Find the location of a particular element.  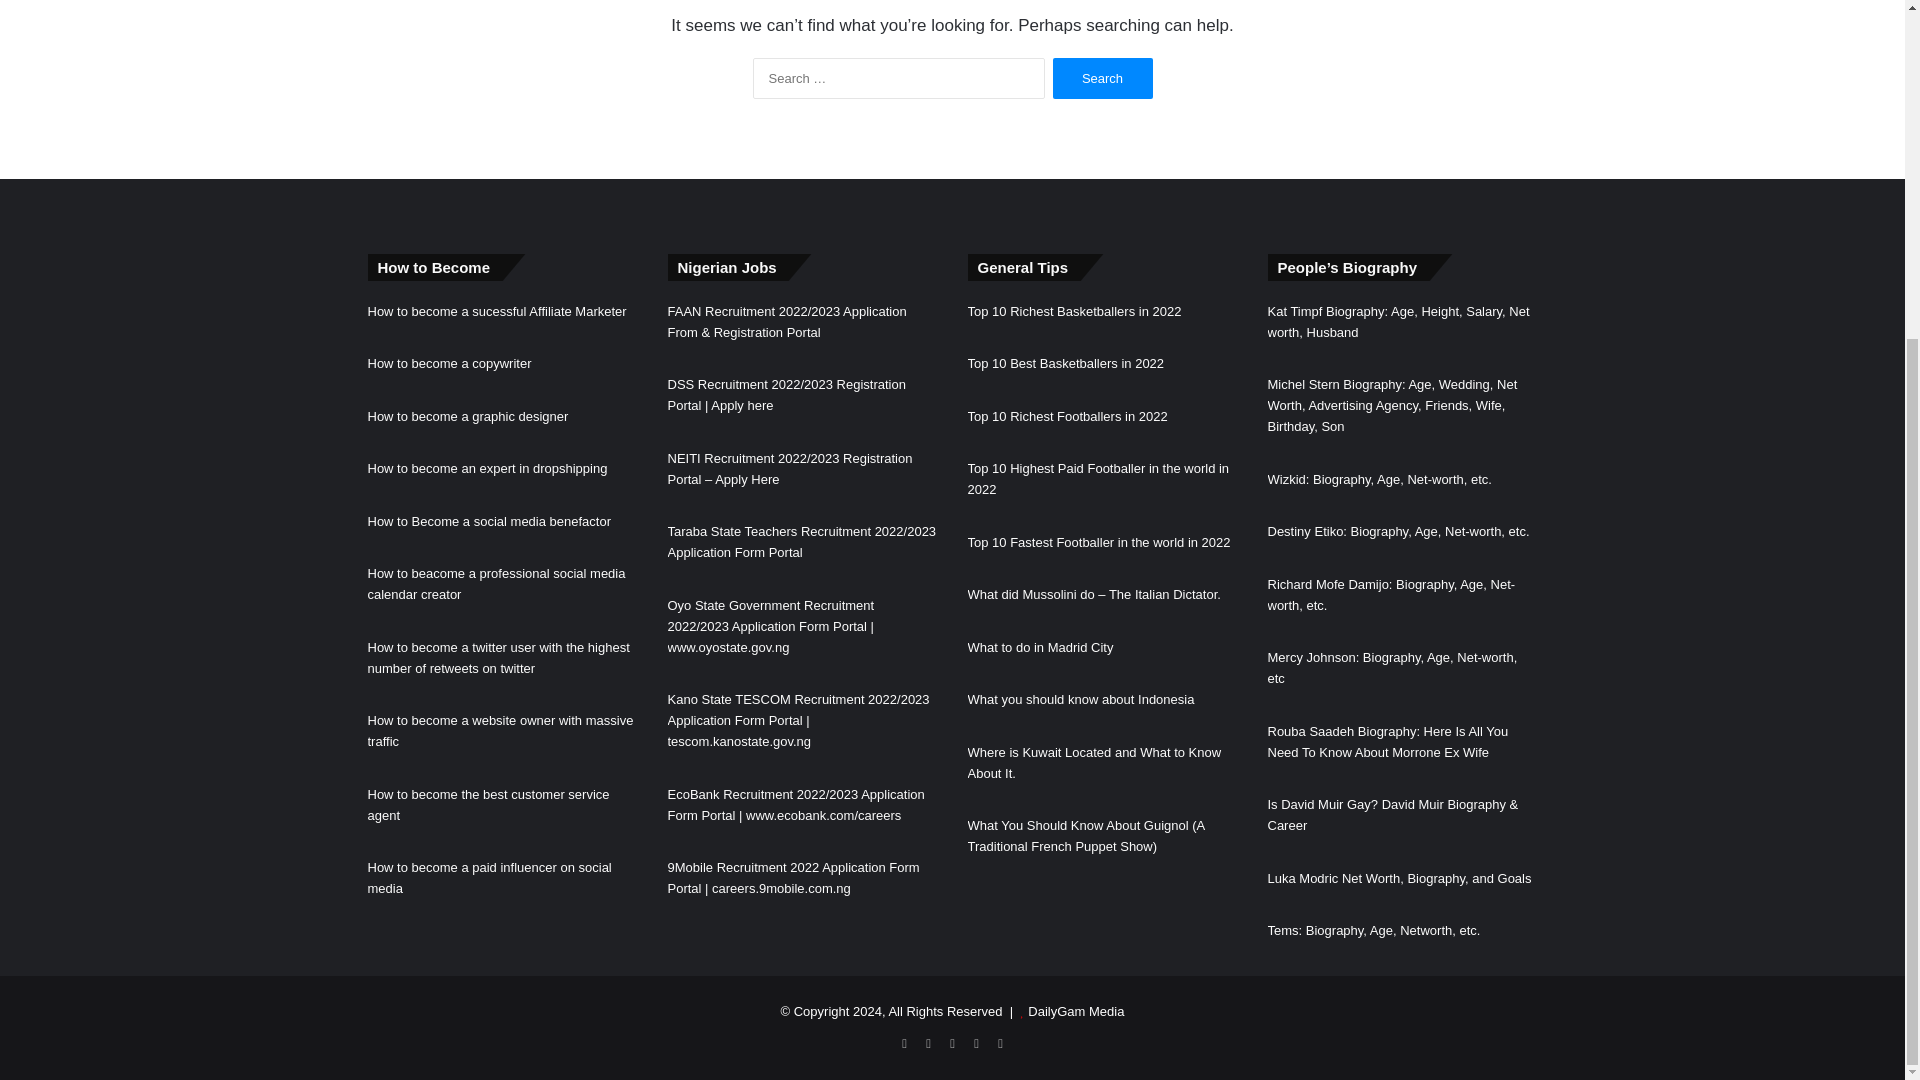

How to become a paid influencer on social media is located at coordinates (490, 878).